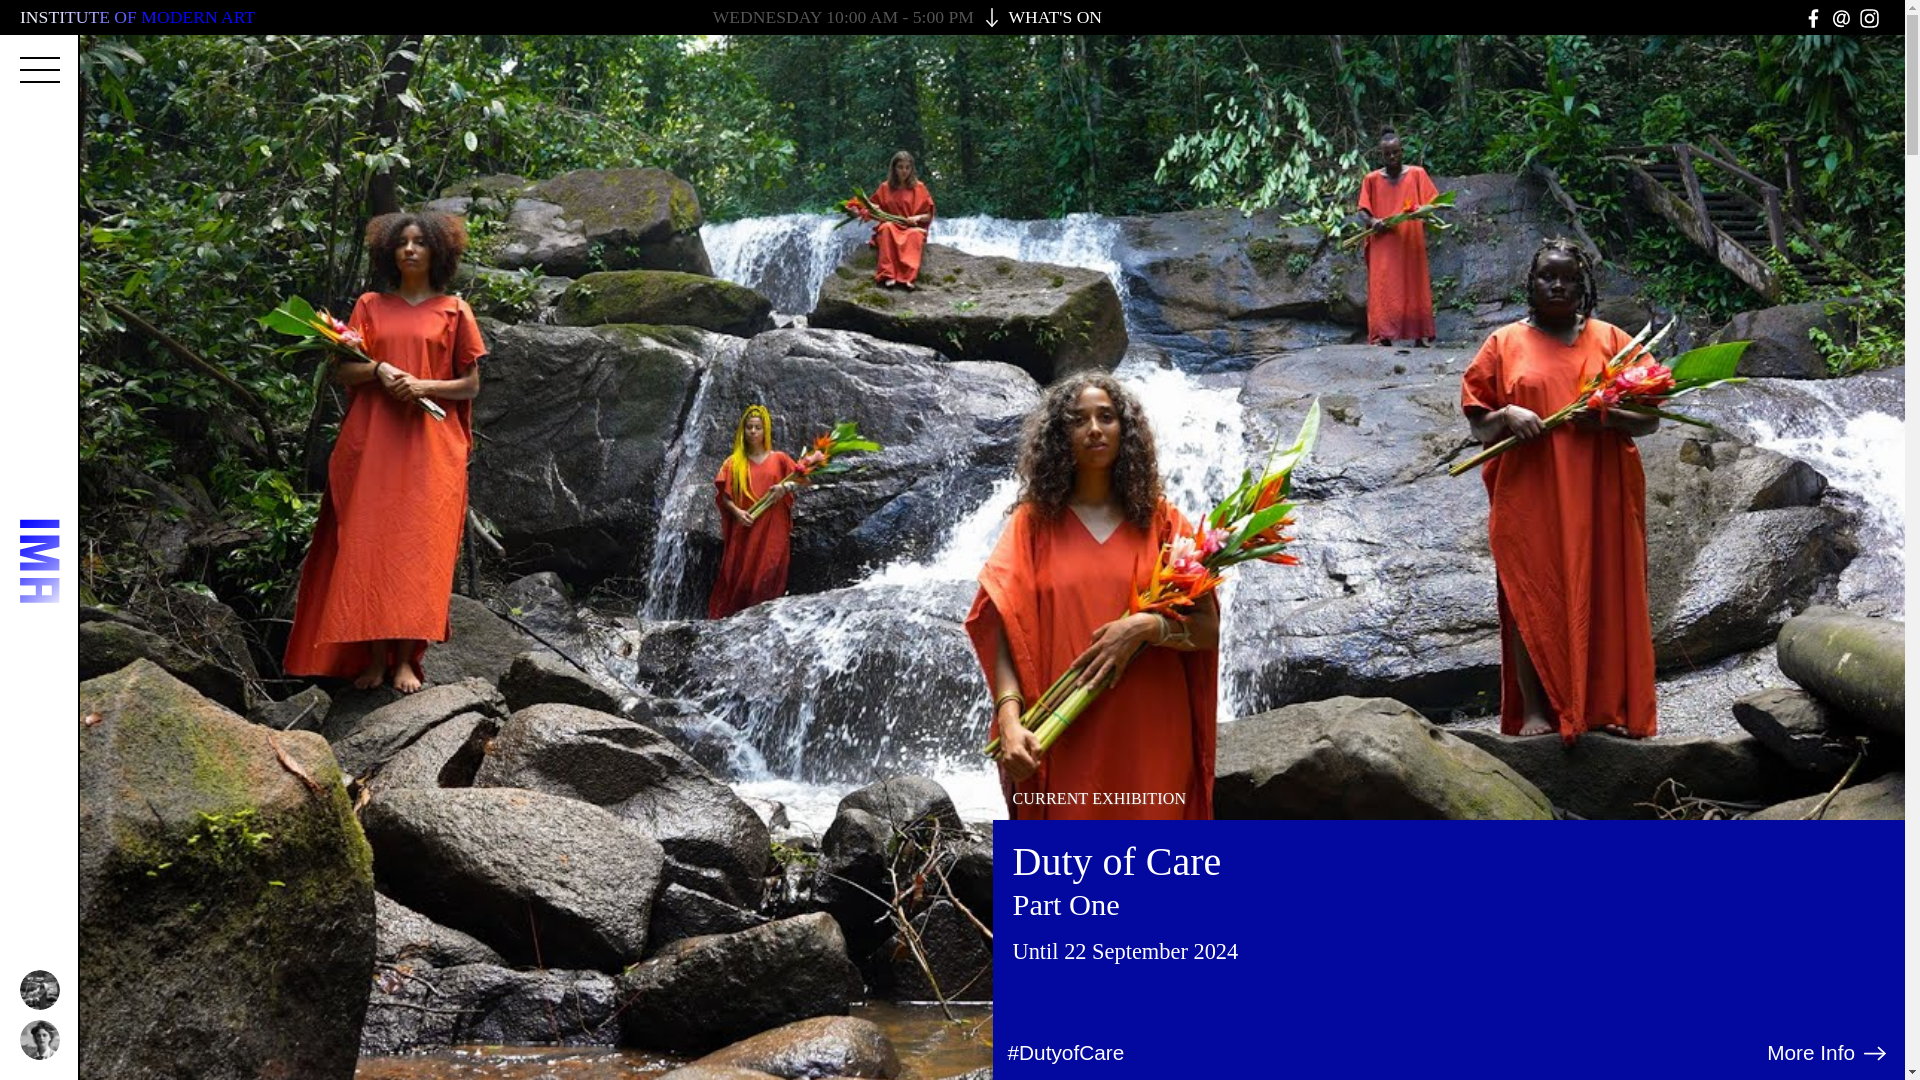 The height and width of the screenshot is (1080, 1920). What do you see at coordinates (1116, 862) in the screenshot?
I see `Duty of Care` at bounding box center [1116, 862].